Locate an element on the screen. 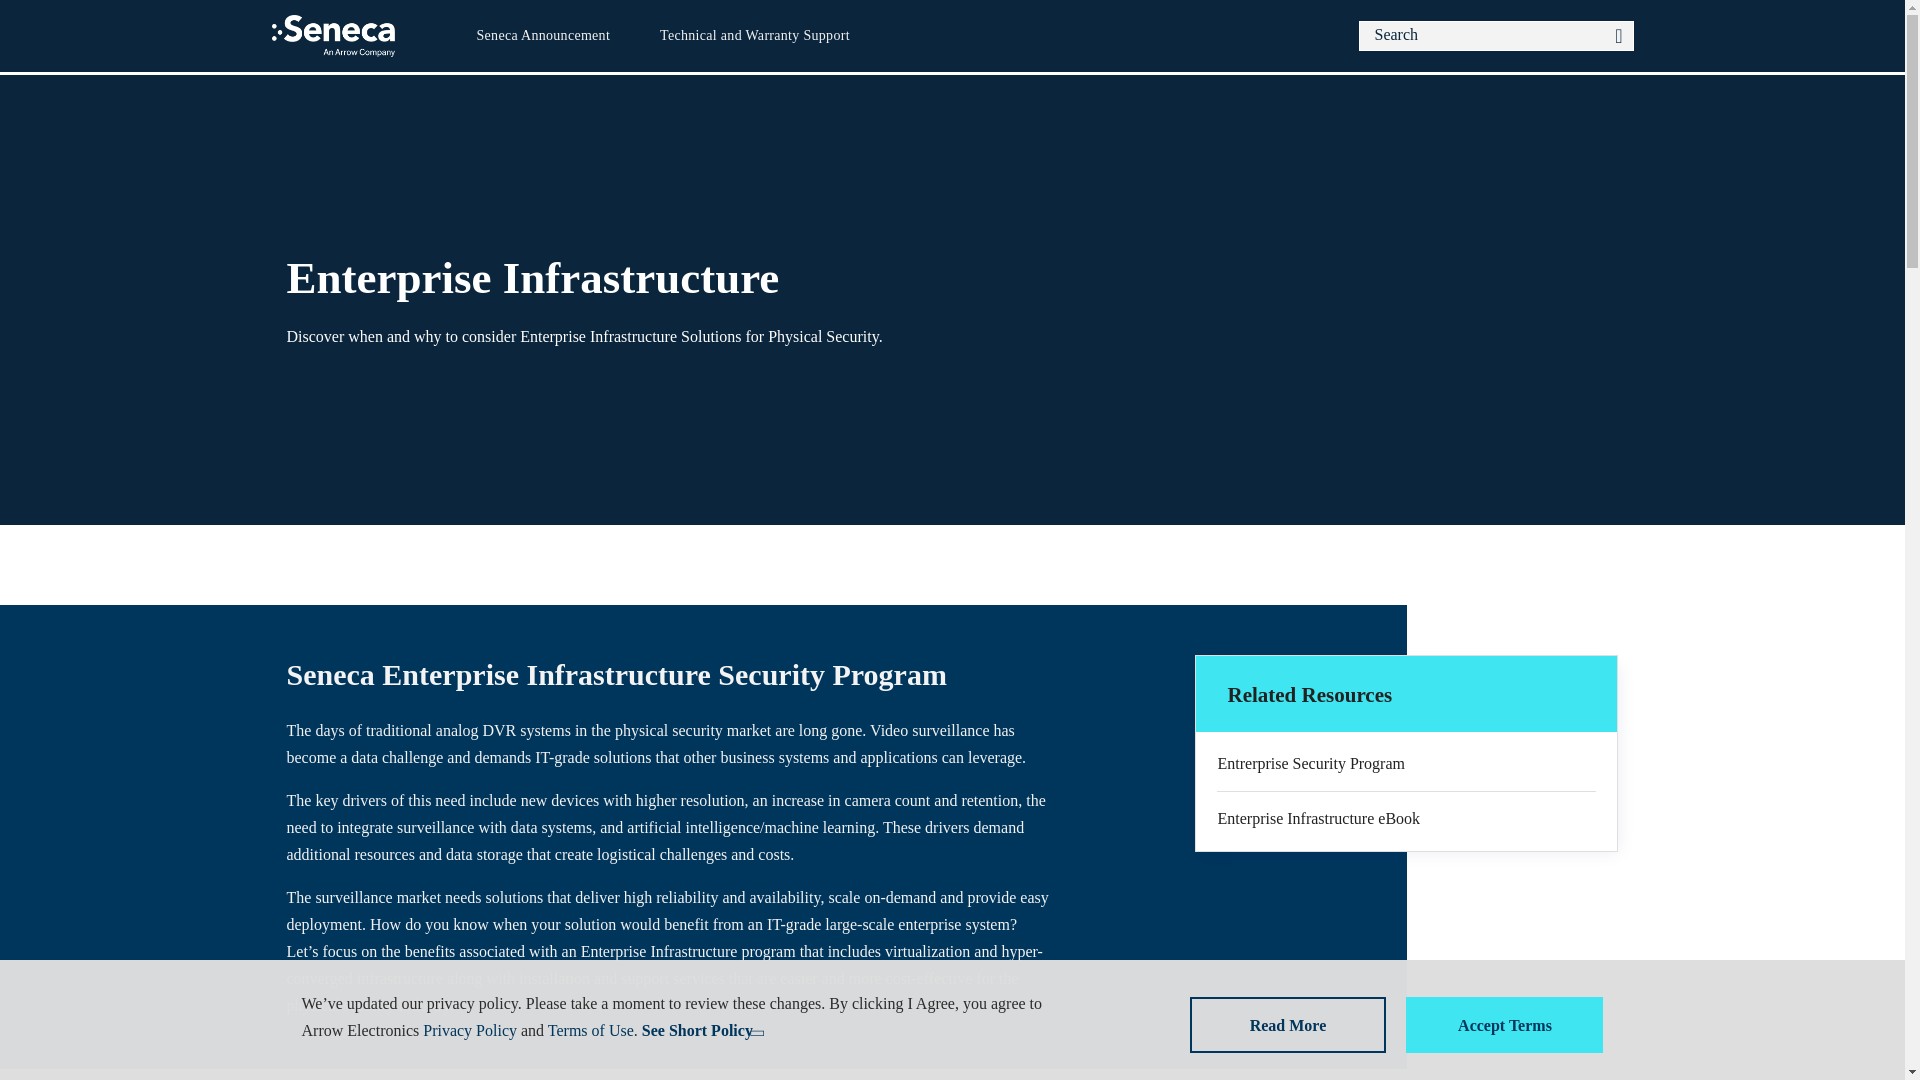 This screenshot has height=1080, width=1920. Accept Terms is located at coordinates (1504, 1024).